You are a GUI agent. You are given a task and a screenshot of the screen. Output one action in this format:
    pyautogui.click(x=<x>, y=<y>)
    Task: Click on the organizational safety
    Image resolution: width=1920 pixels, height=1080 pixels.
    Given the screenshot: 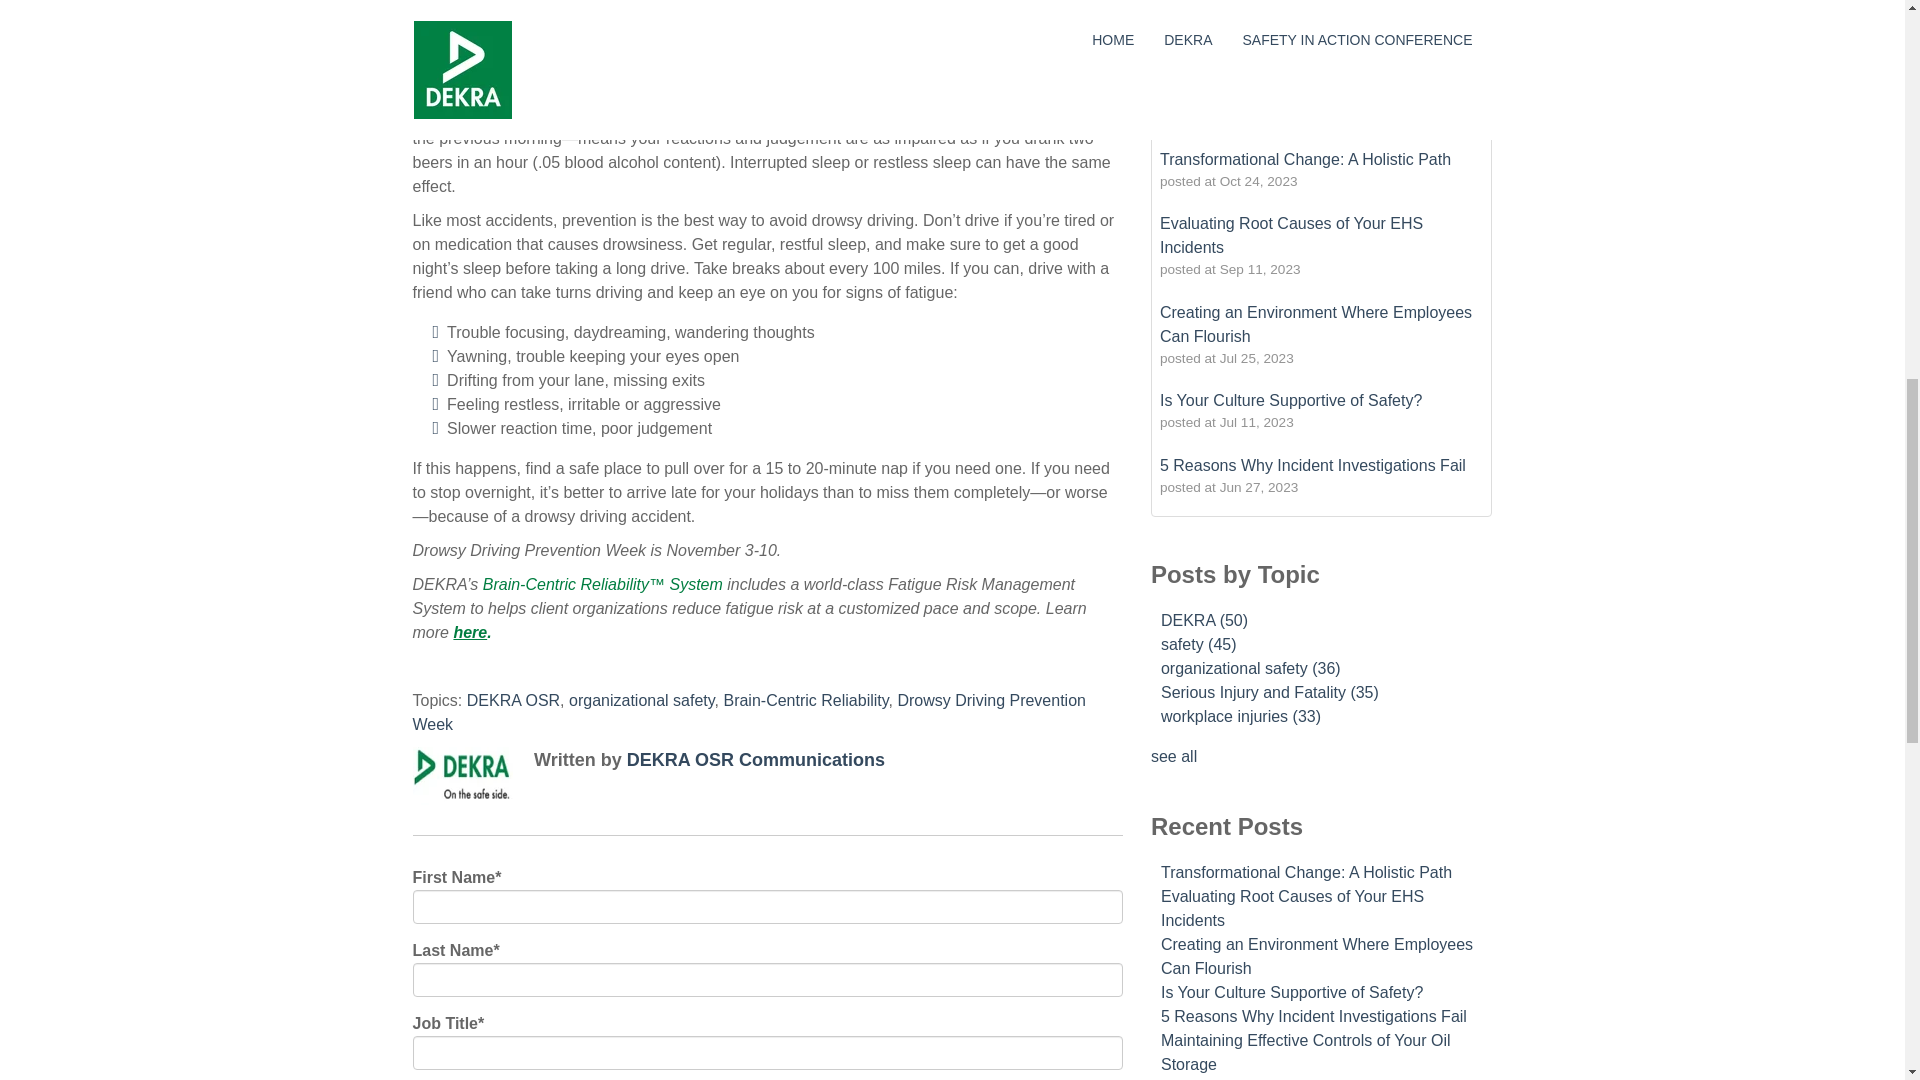 What is the action you would take?
    pyautogui.click(x=641, y=700)
    